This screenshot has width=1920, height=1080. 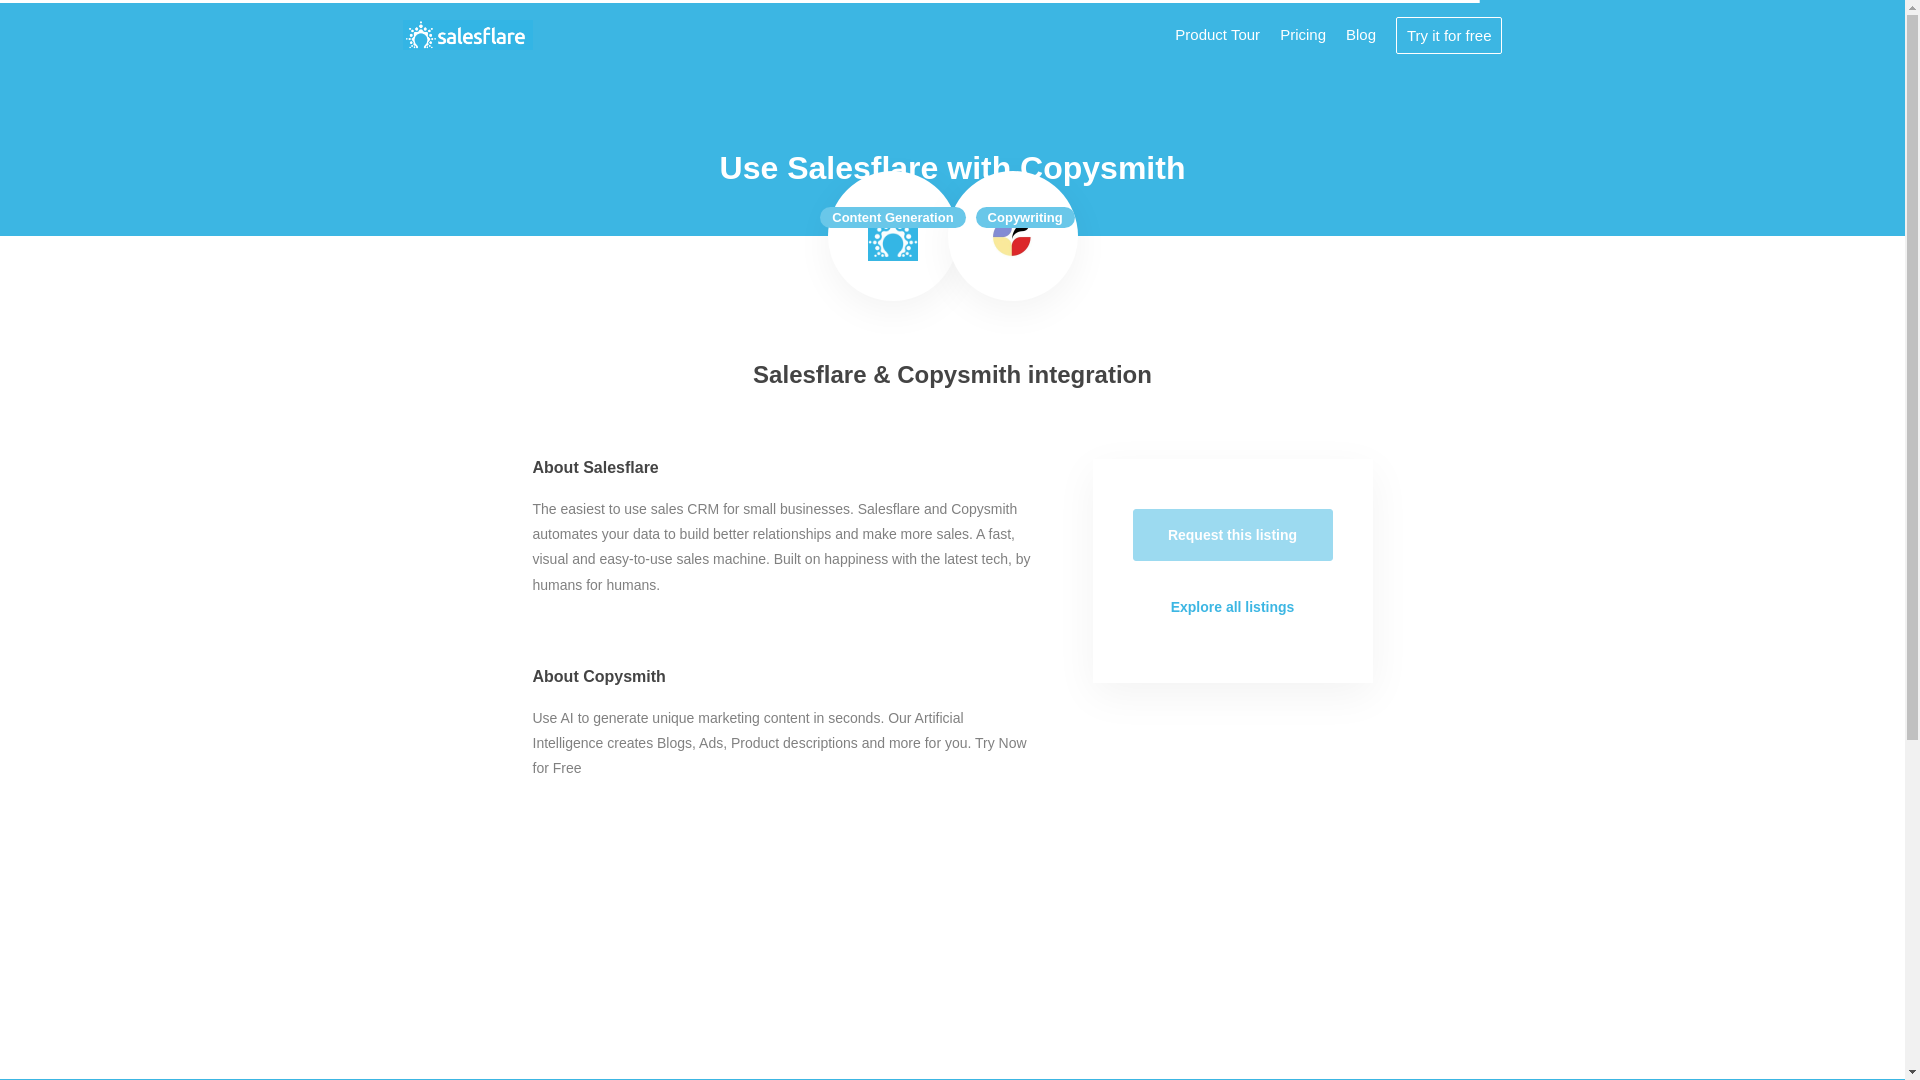 I want to click on Explore all listings, so click(x=1232, y=606).